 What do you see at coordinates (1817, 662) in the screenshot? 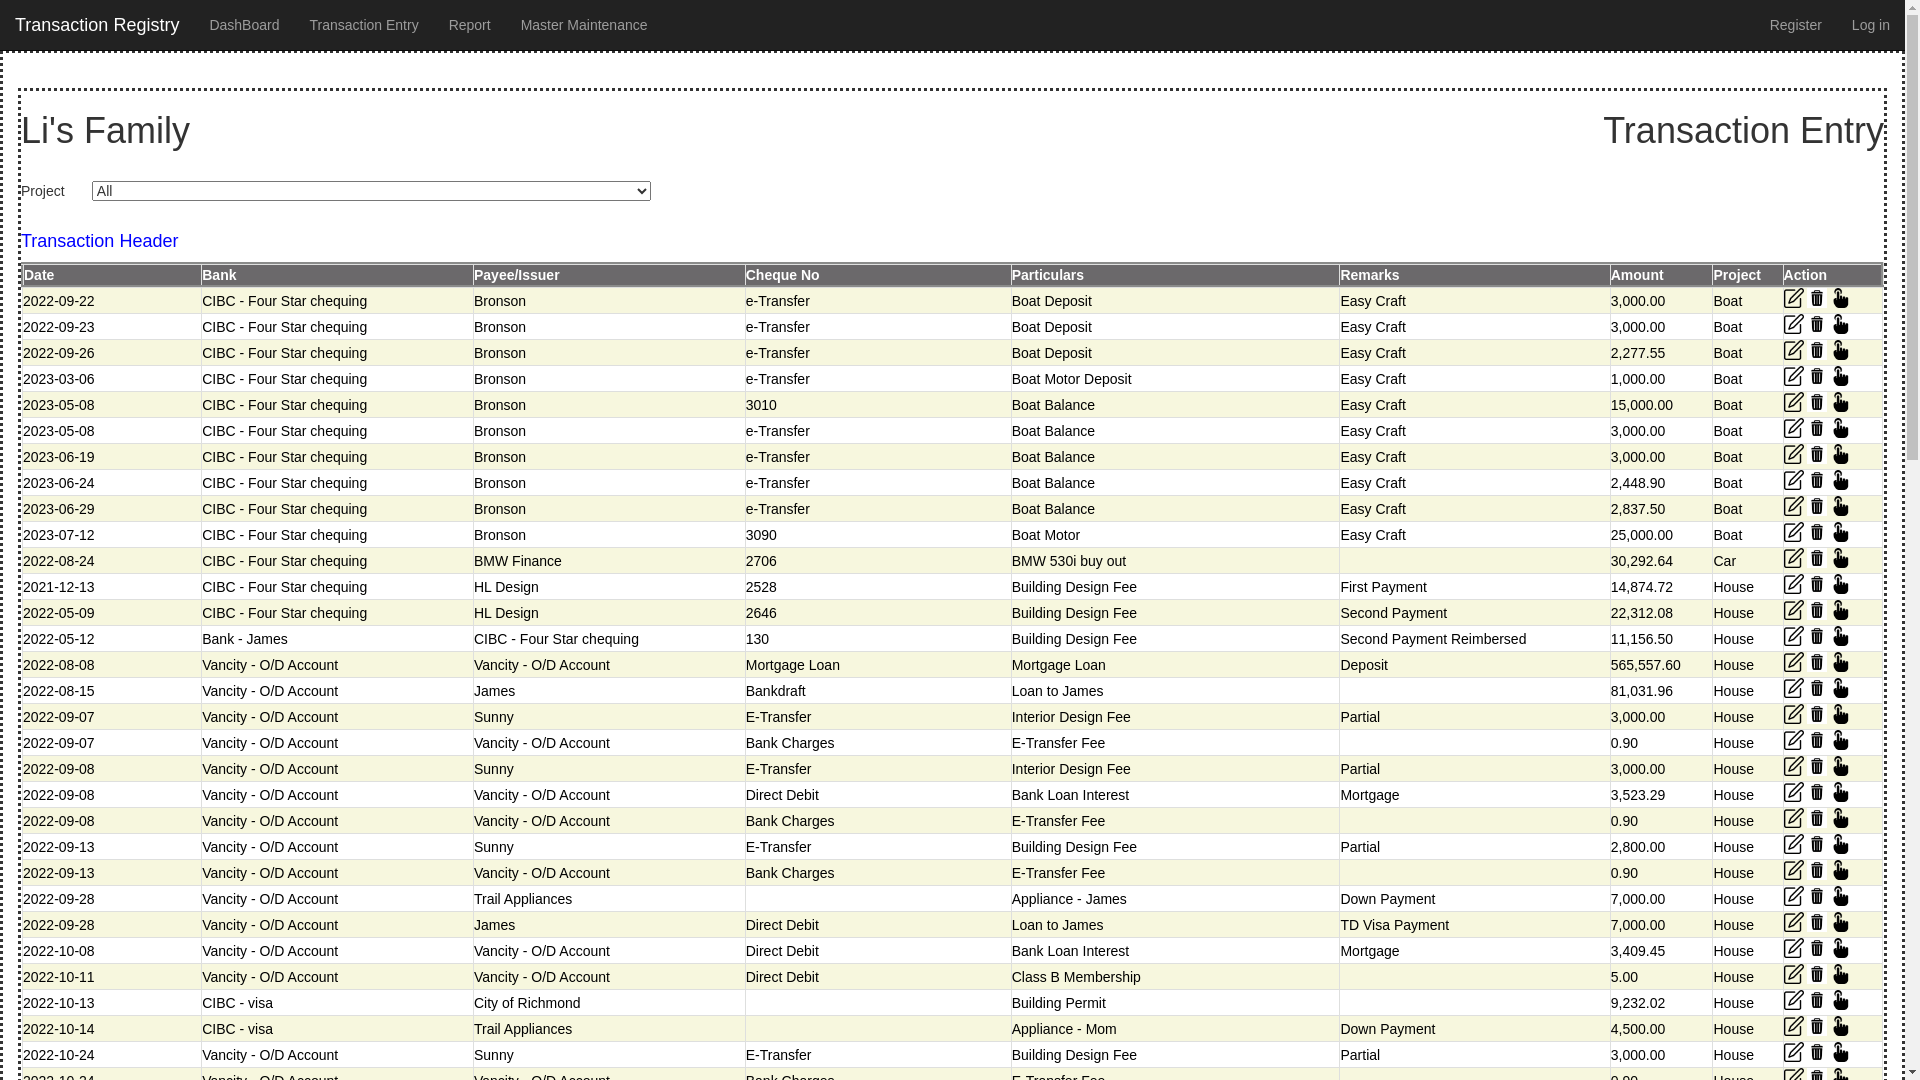
I see `Delete` at bounding box center [1817, 662].